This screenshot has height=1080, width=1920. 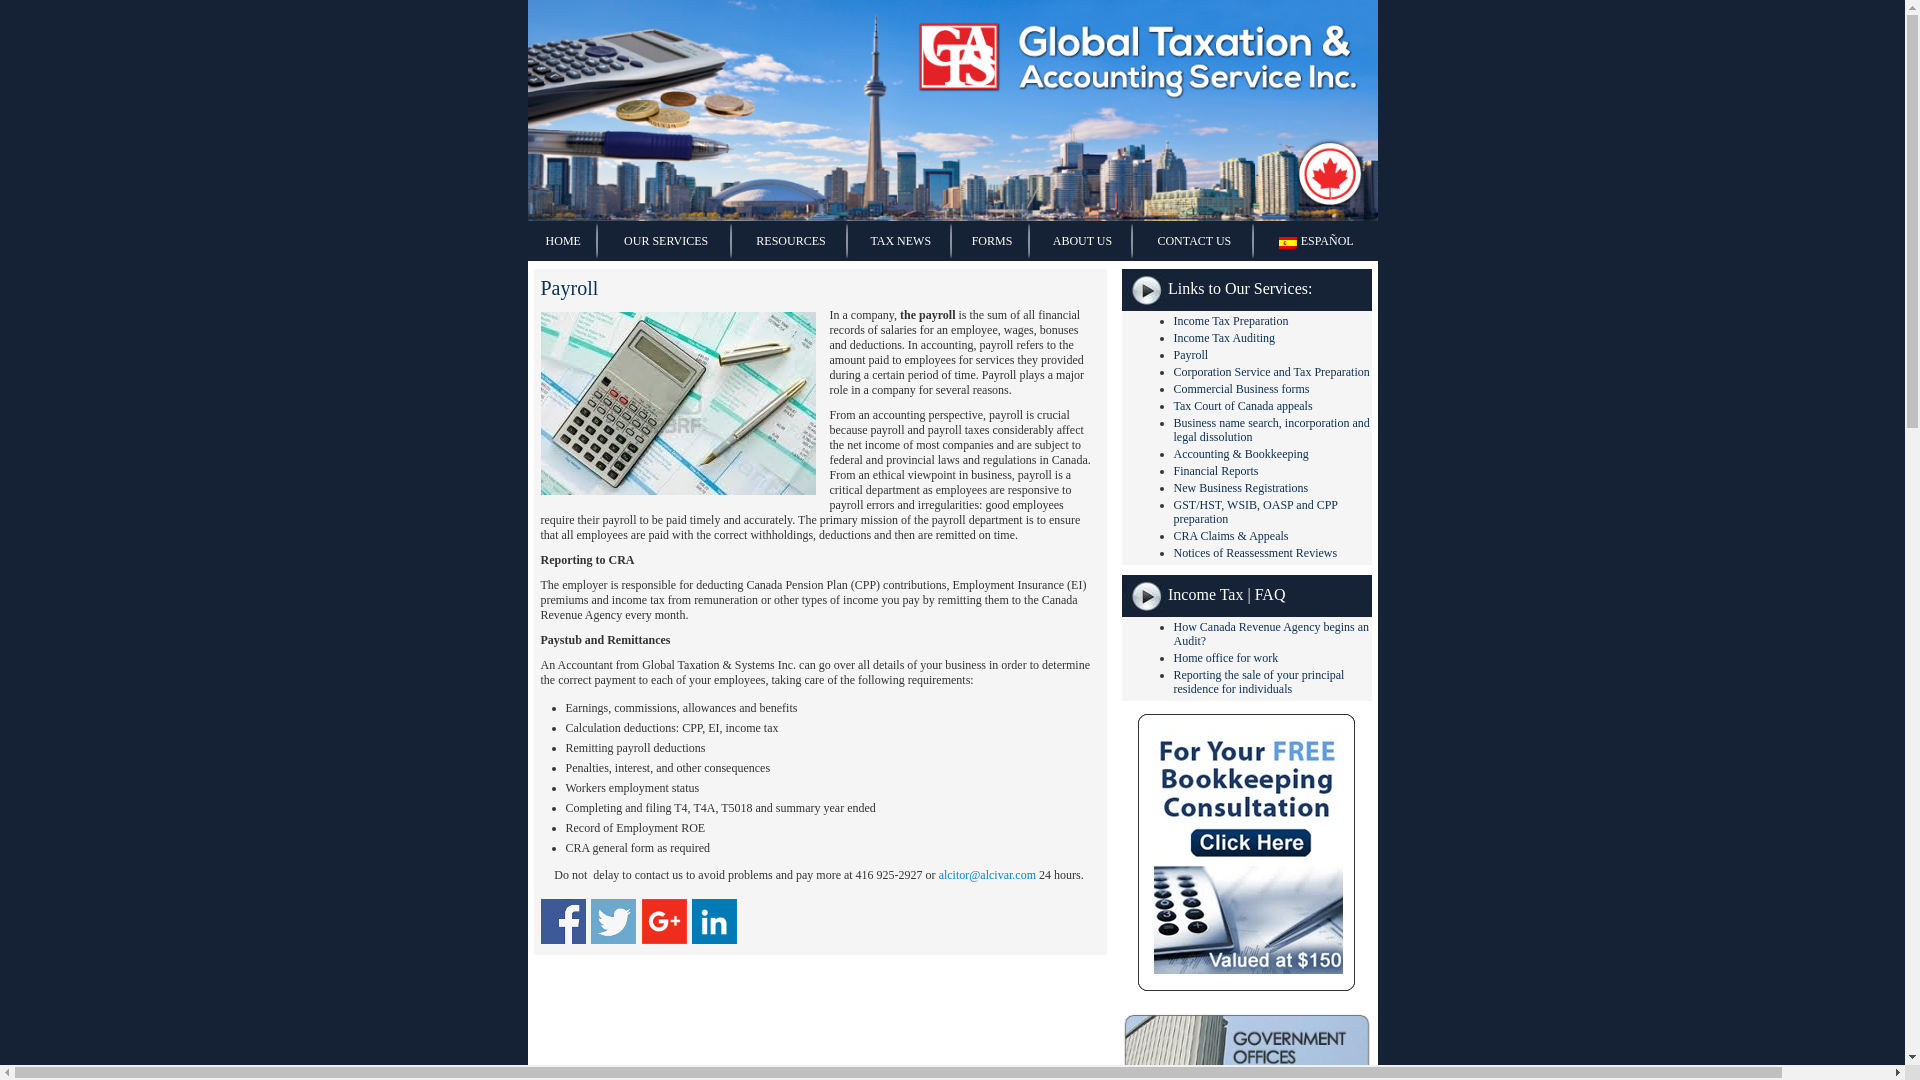 I want to click on Business name search, incorporation and legal dissolution, so click(x=1272, y=429).